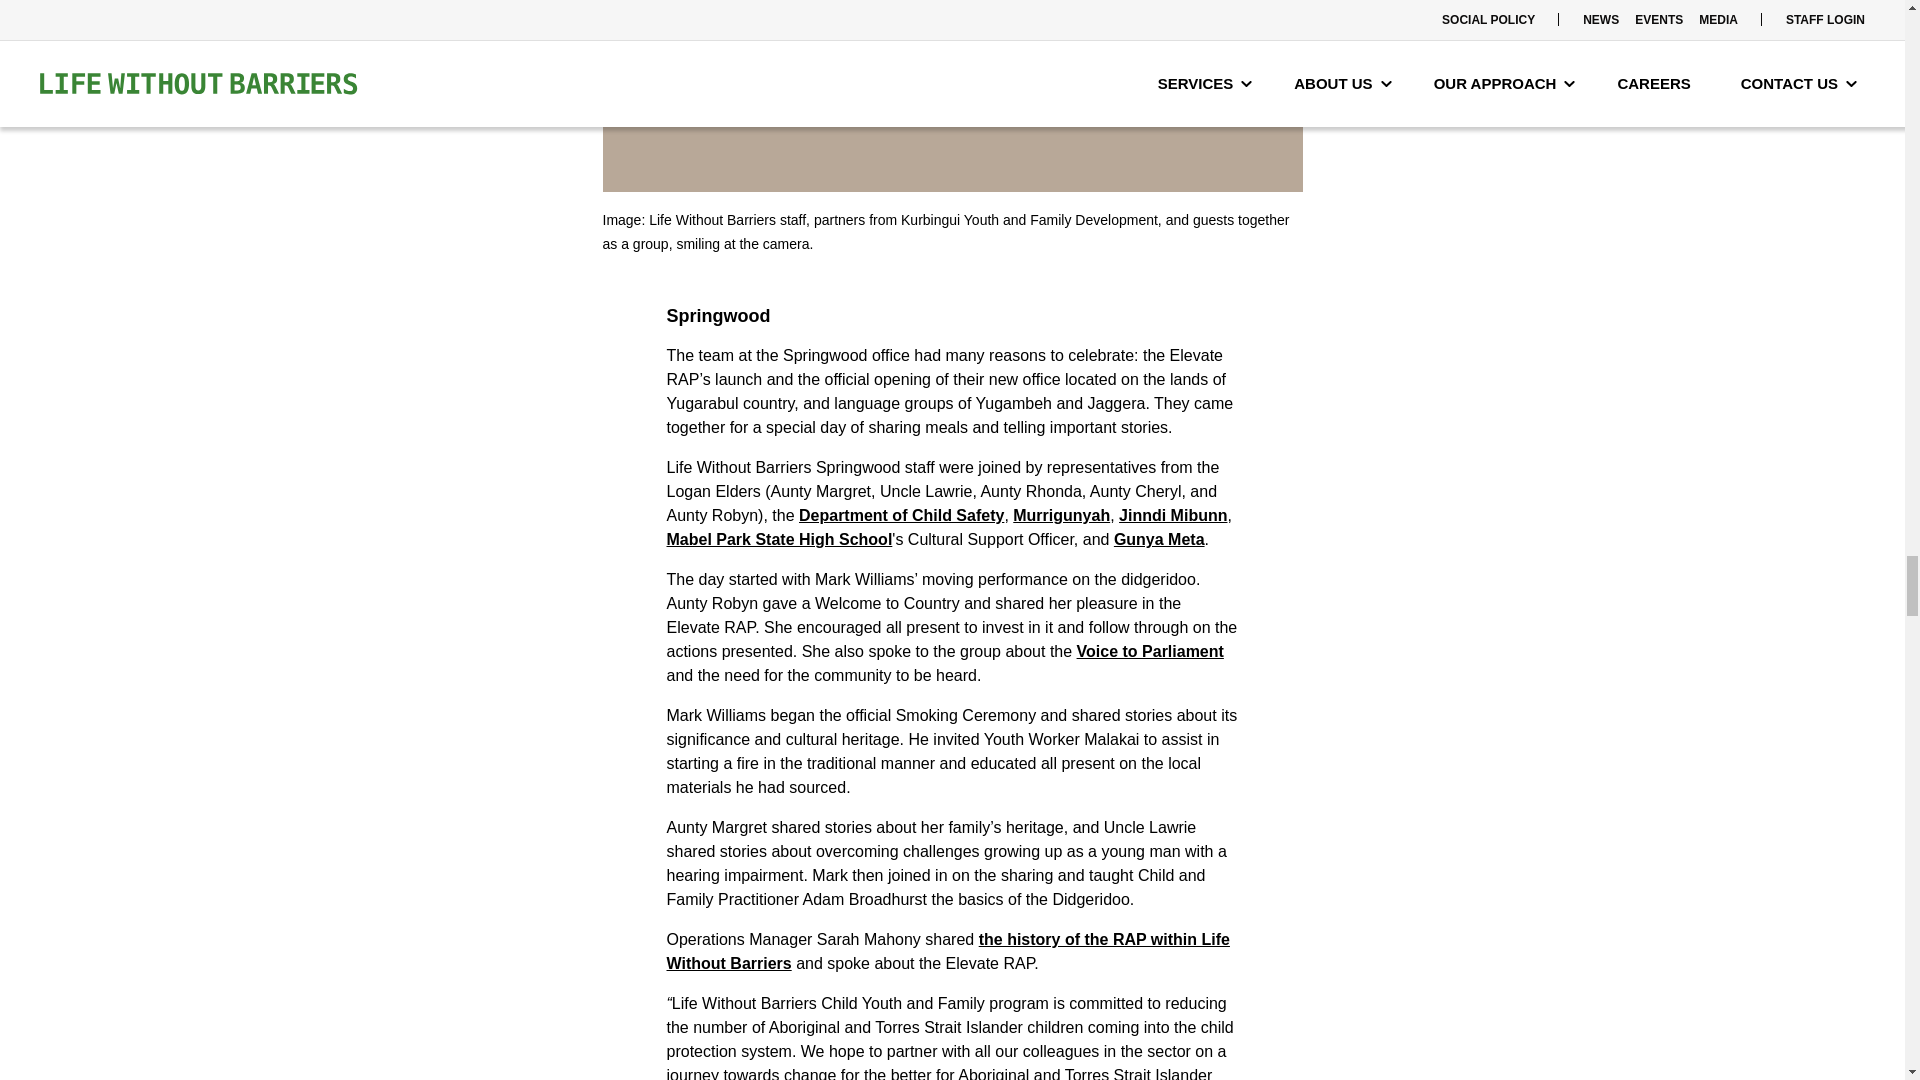 This screenshot has height=1080, width=1920. What do you see at coordinates (947, 951) in the screenshot?
I see `the history of the RAP within Life Without Barriers` at bounding box center [947, 951].